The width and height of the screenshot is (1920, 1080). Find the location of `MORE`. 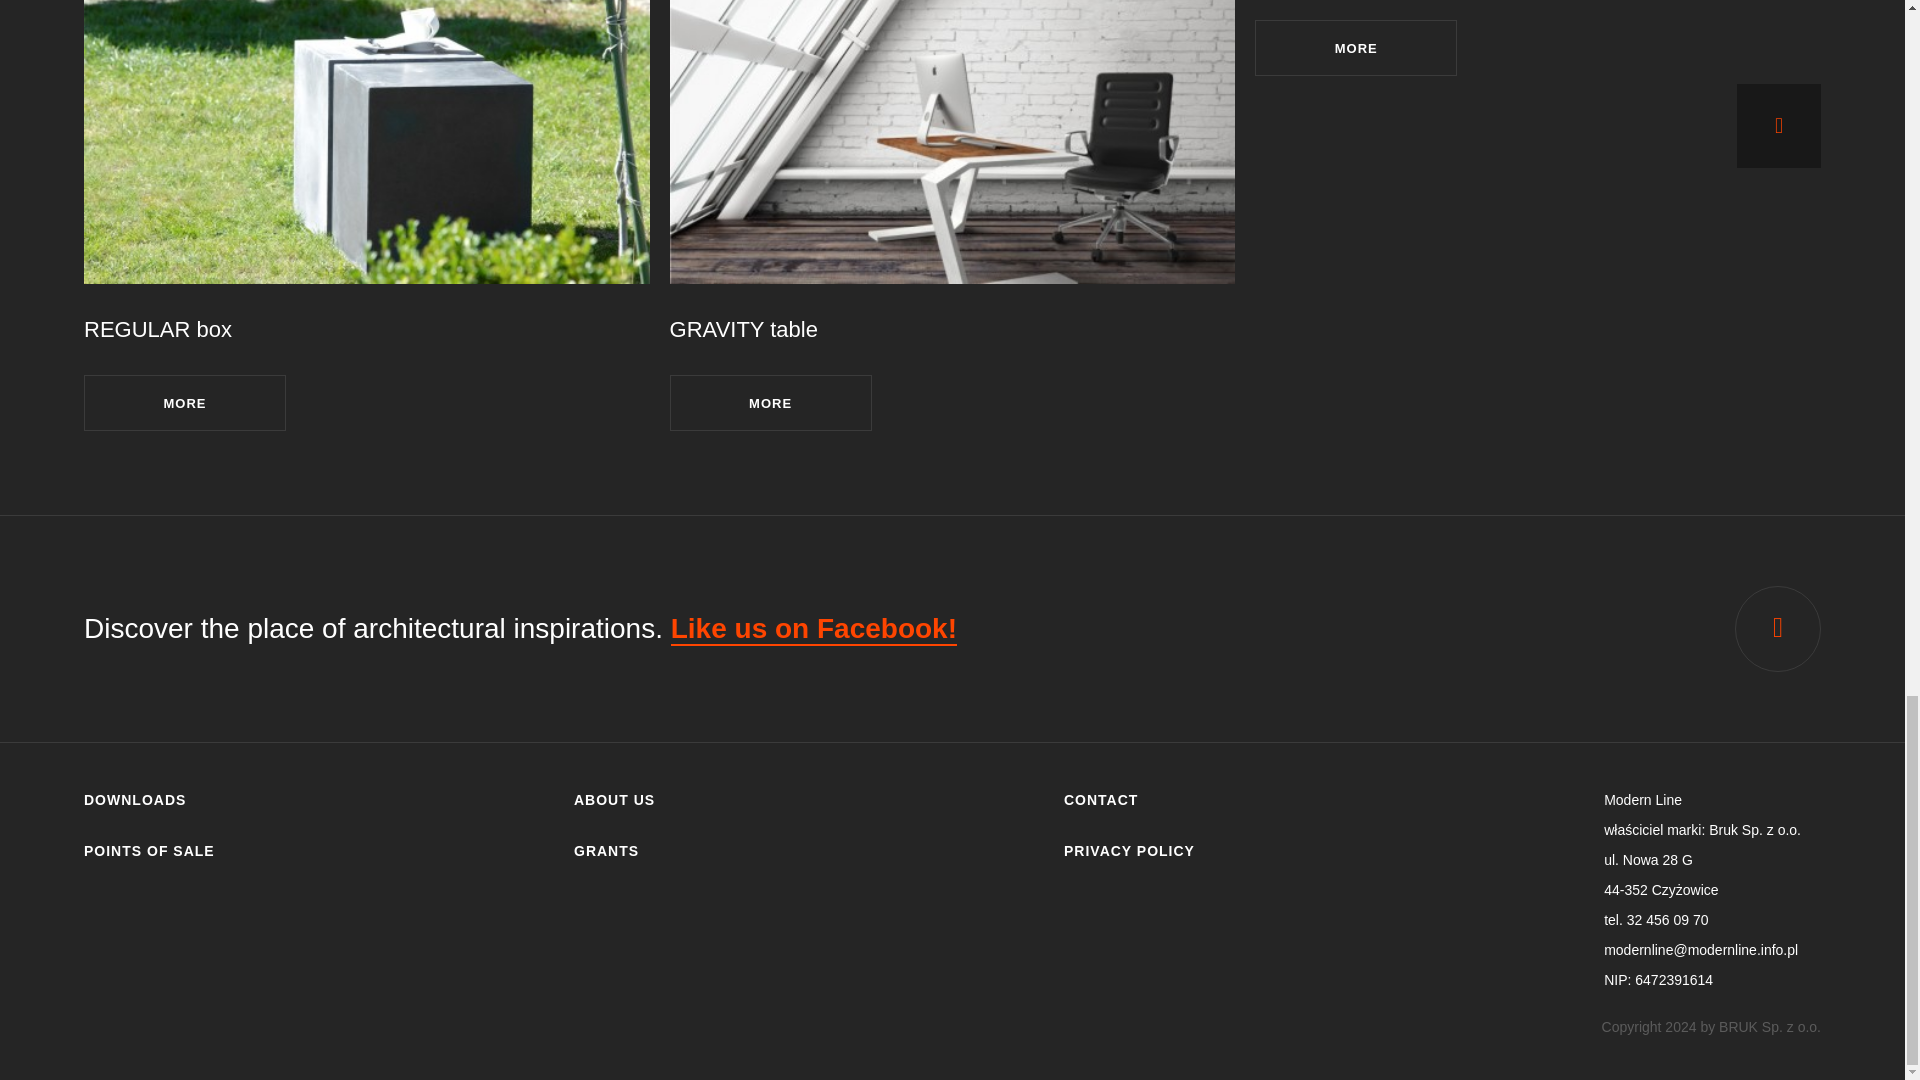

MORE is located at coordinates (770, 402).